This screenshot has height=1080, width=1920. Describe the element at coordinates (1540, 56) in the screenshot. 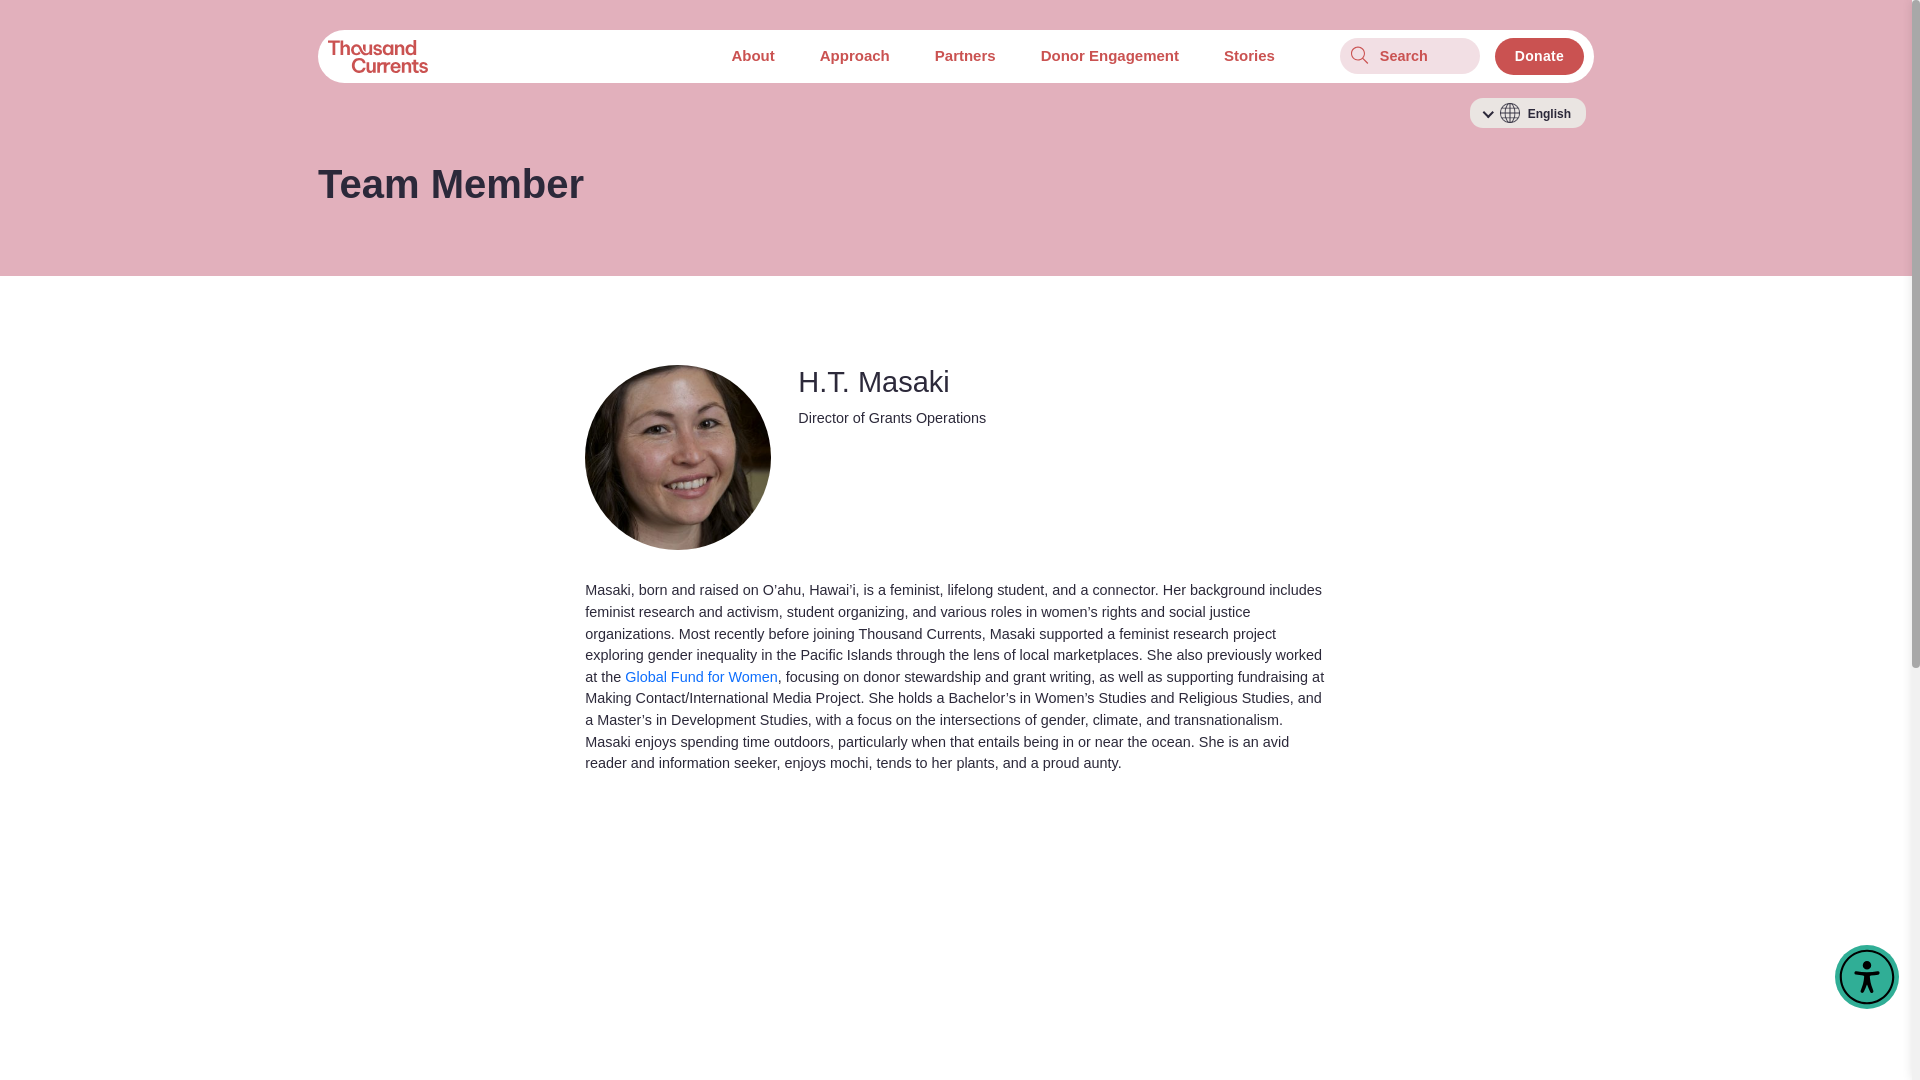

I see `Donate` at that location.